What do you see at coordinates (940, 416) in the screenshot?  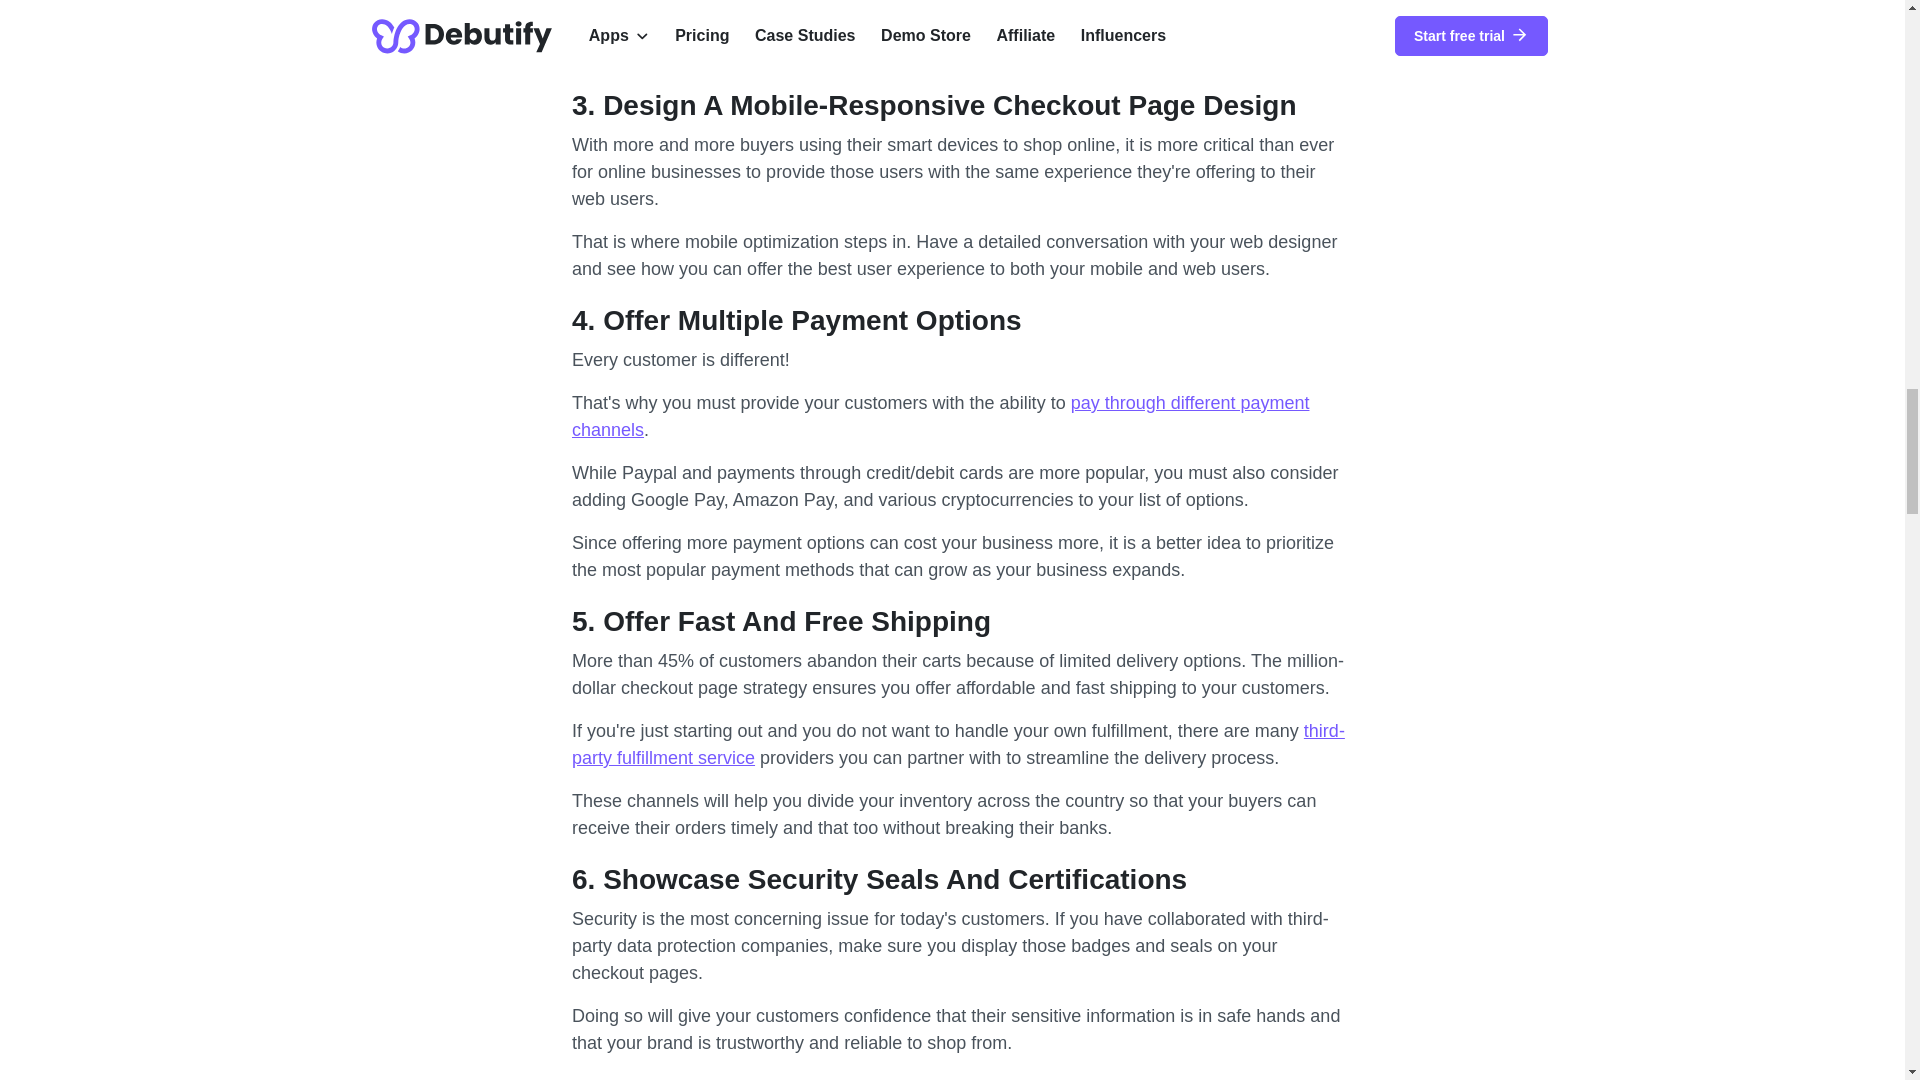 I see `pay through different payment channels` at bounding box center [940, 416].